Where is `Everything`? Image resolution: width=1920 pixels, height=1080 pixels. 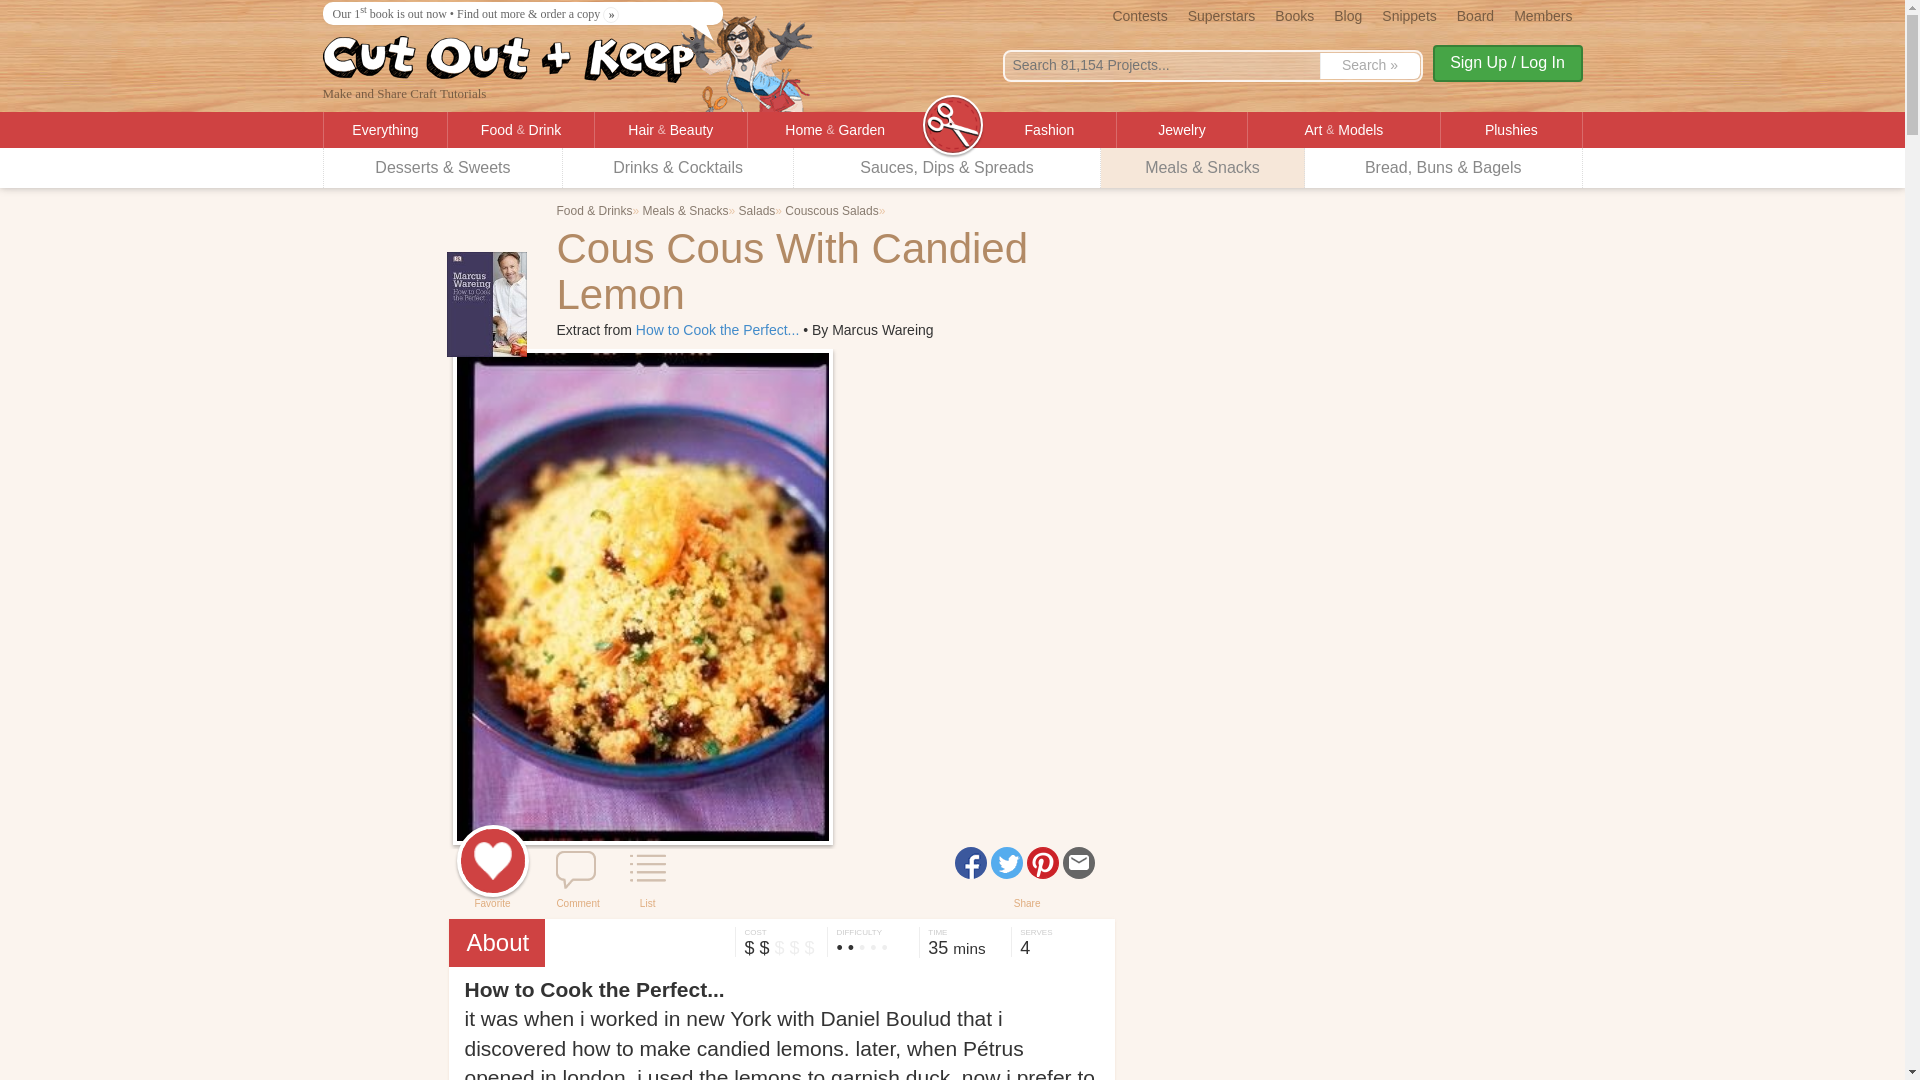 Everything is located at coordinates (386, 130).